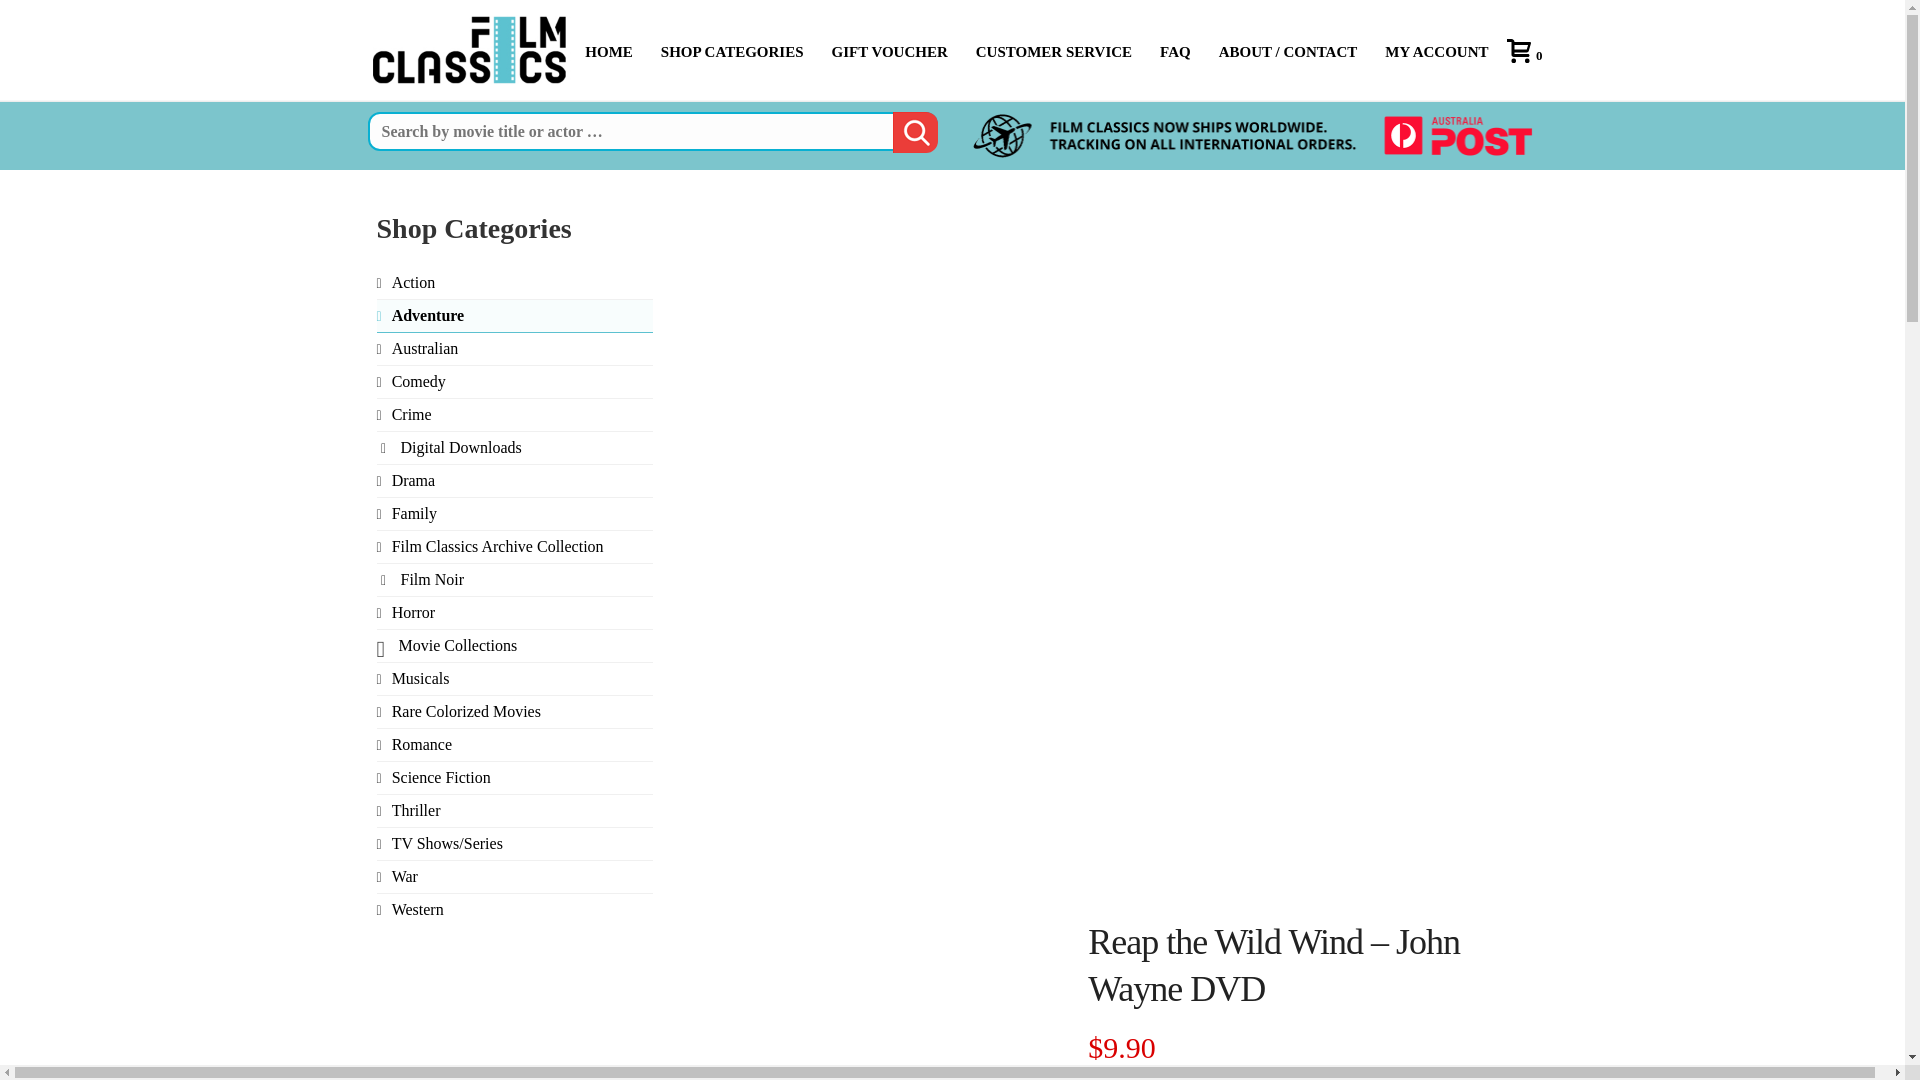 This screenshot has width=1920, height=1080. I want to click on FAQ, so click(1176, 50).